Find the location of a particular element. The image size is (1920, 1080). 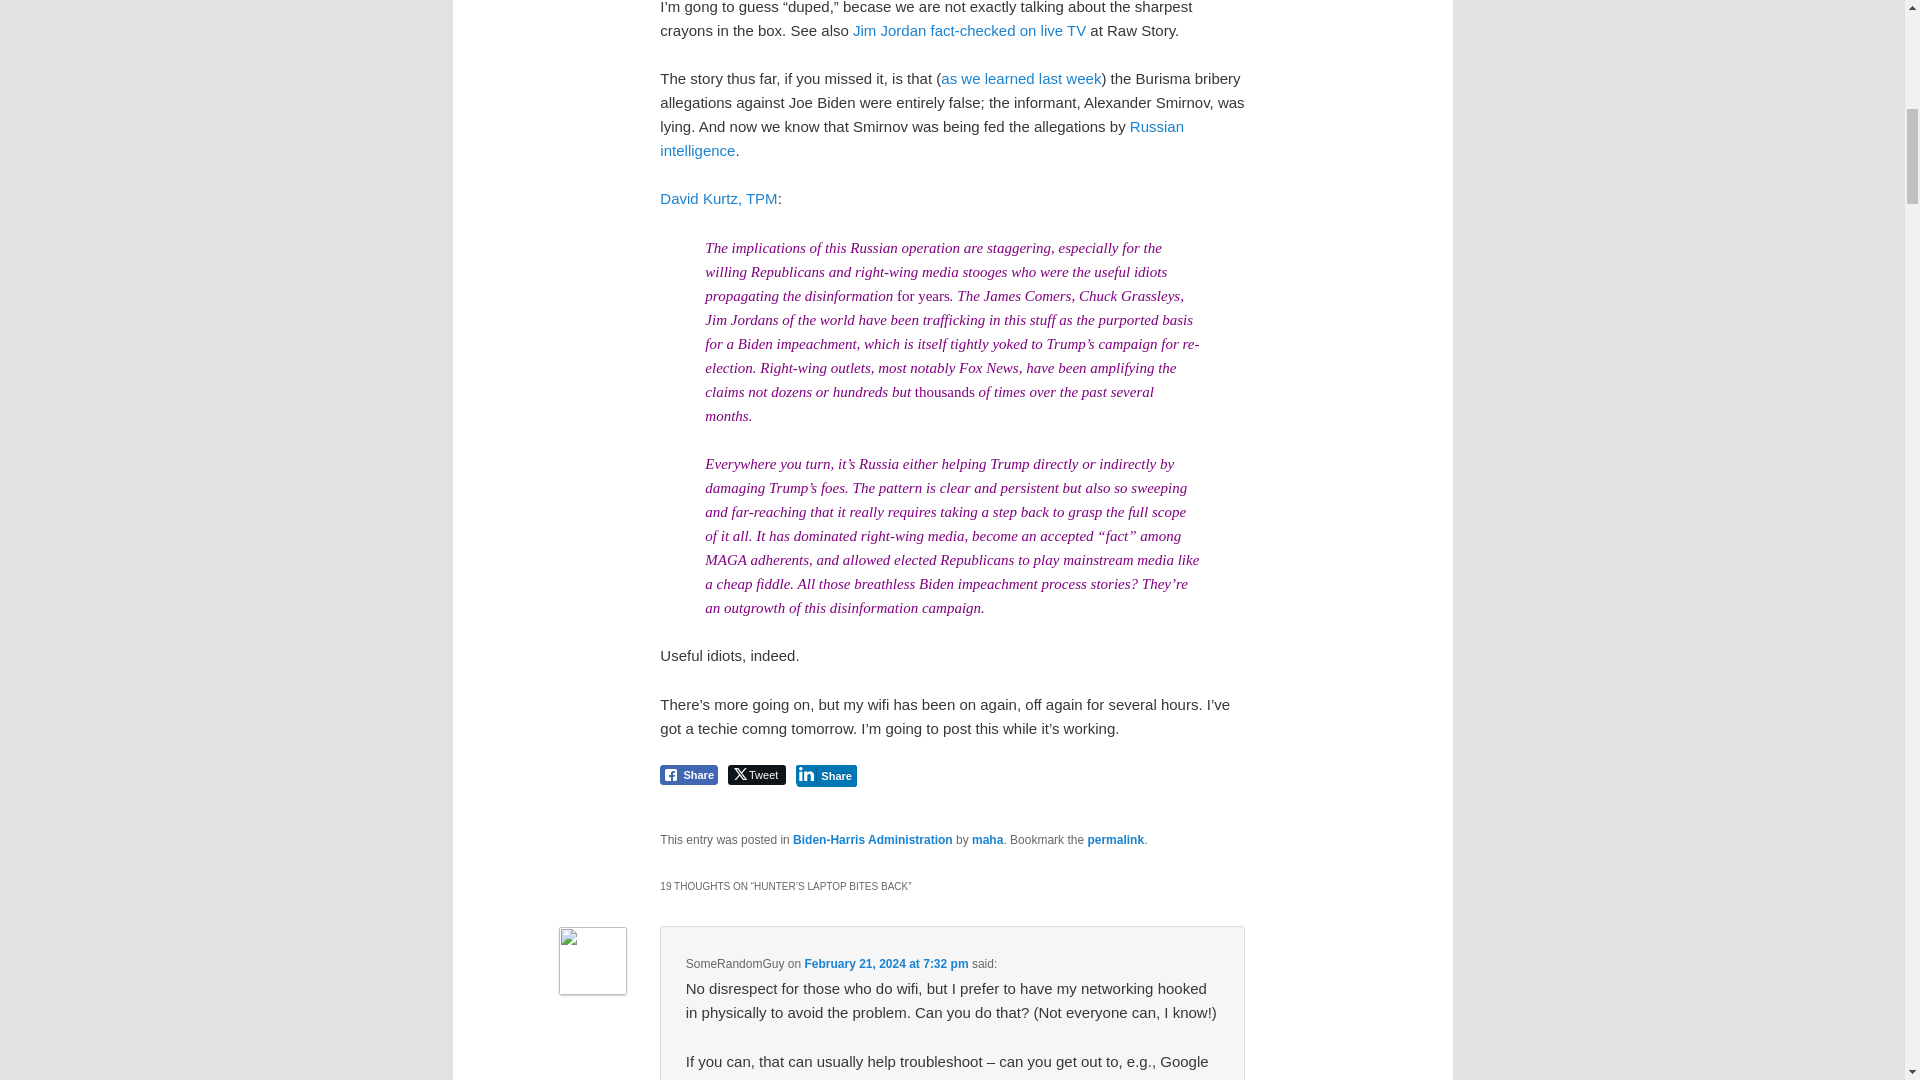

Share is located at coordinates (826, 774).